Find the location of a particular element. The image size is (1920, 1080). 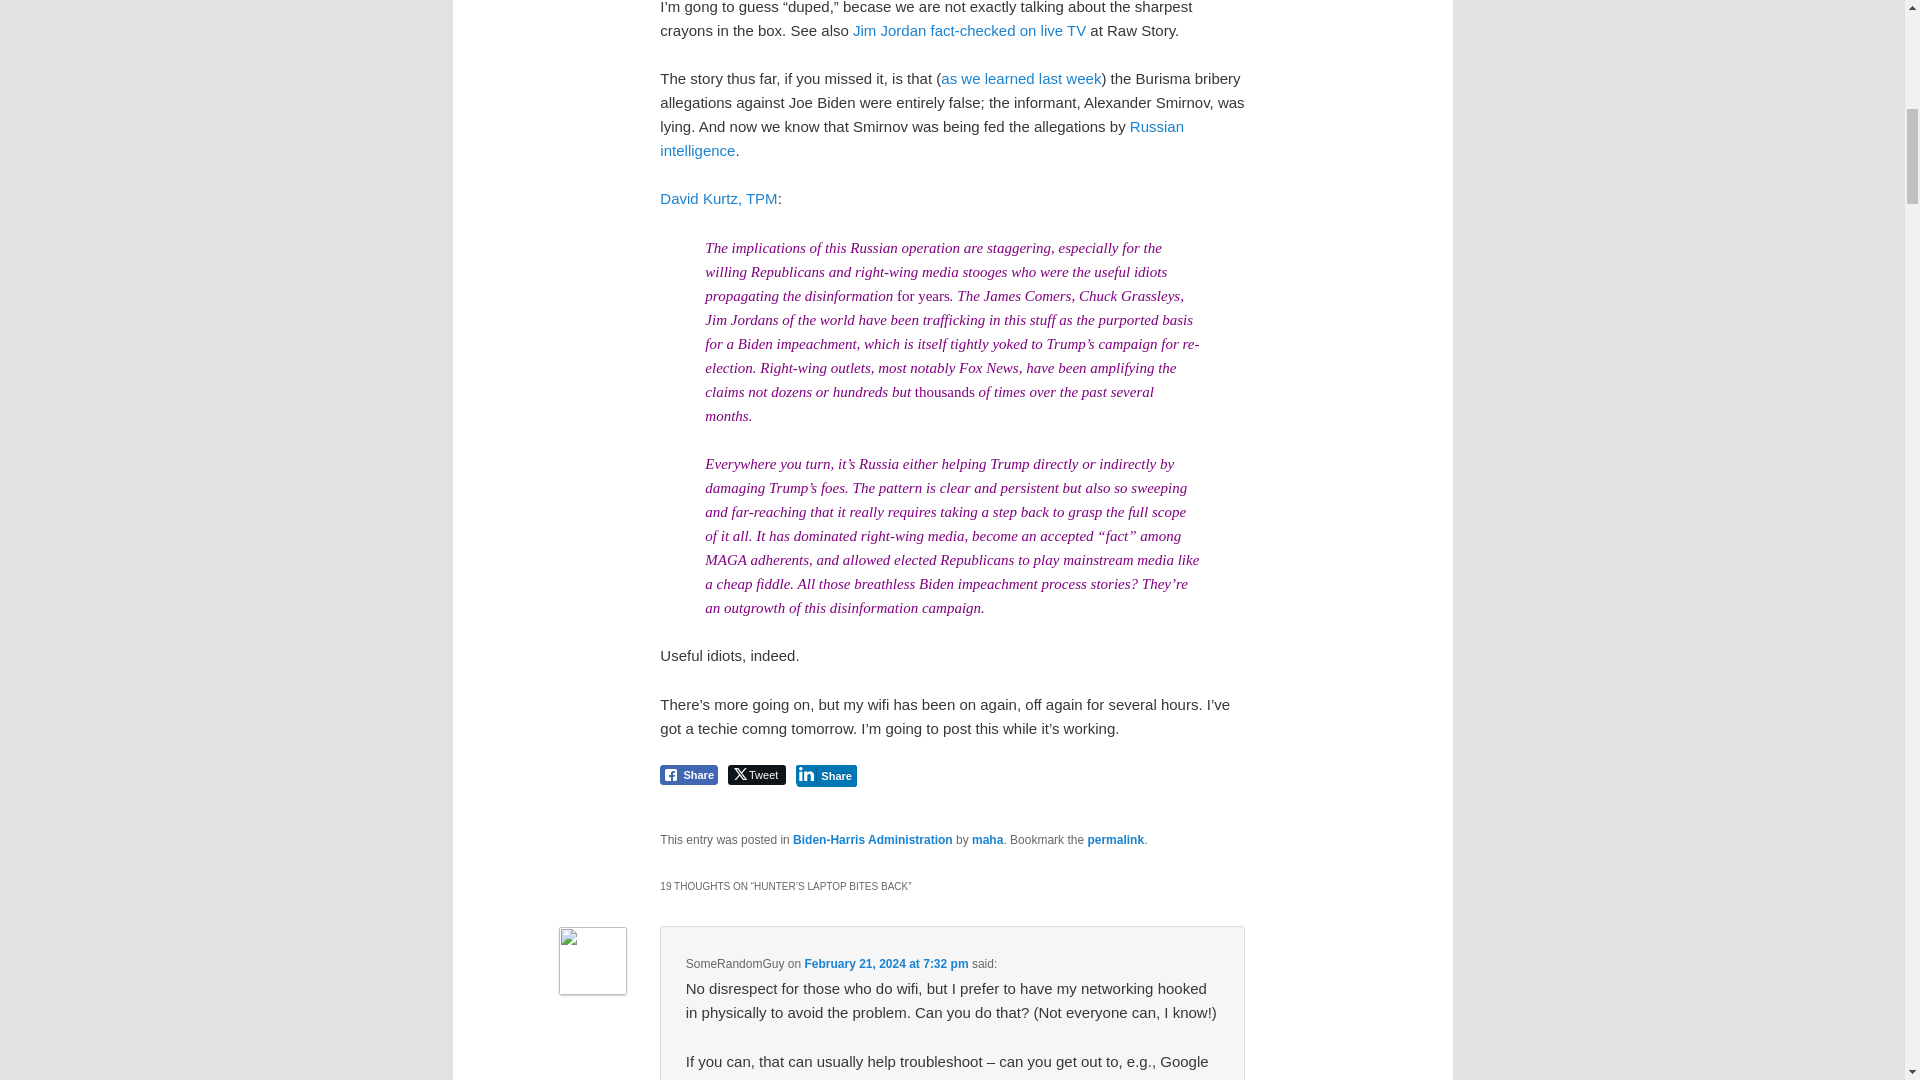

Share is located at coordinates (826, 774).